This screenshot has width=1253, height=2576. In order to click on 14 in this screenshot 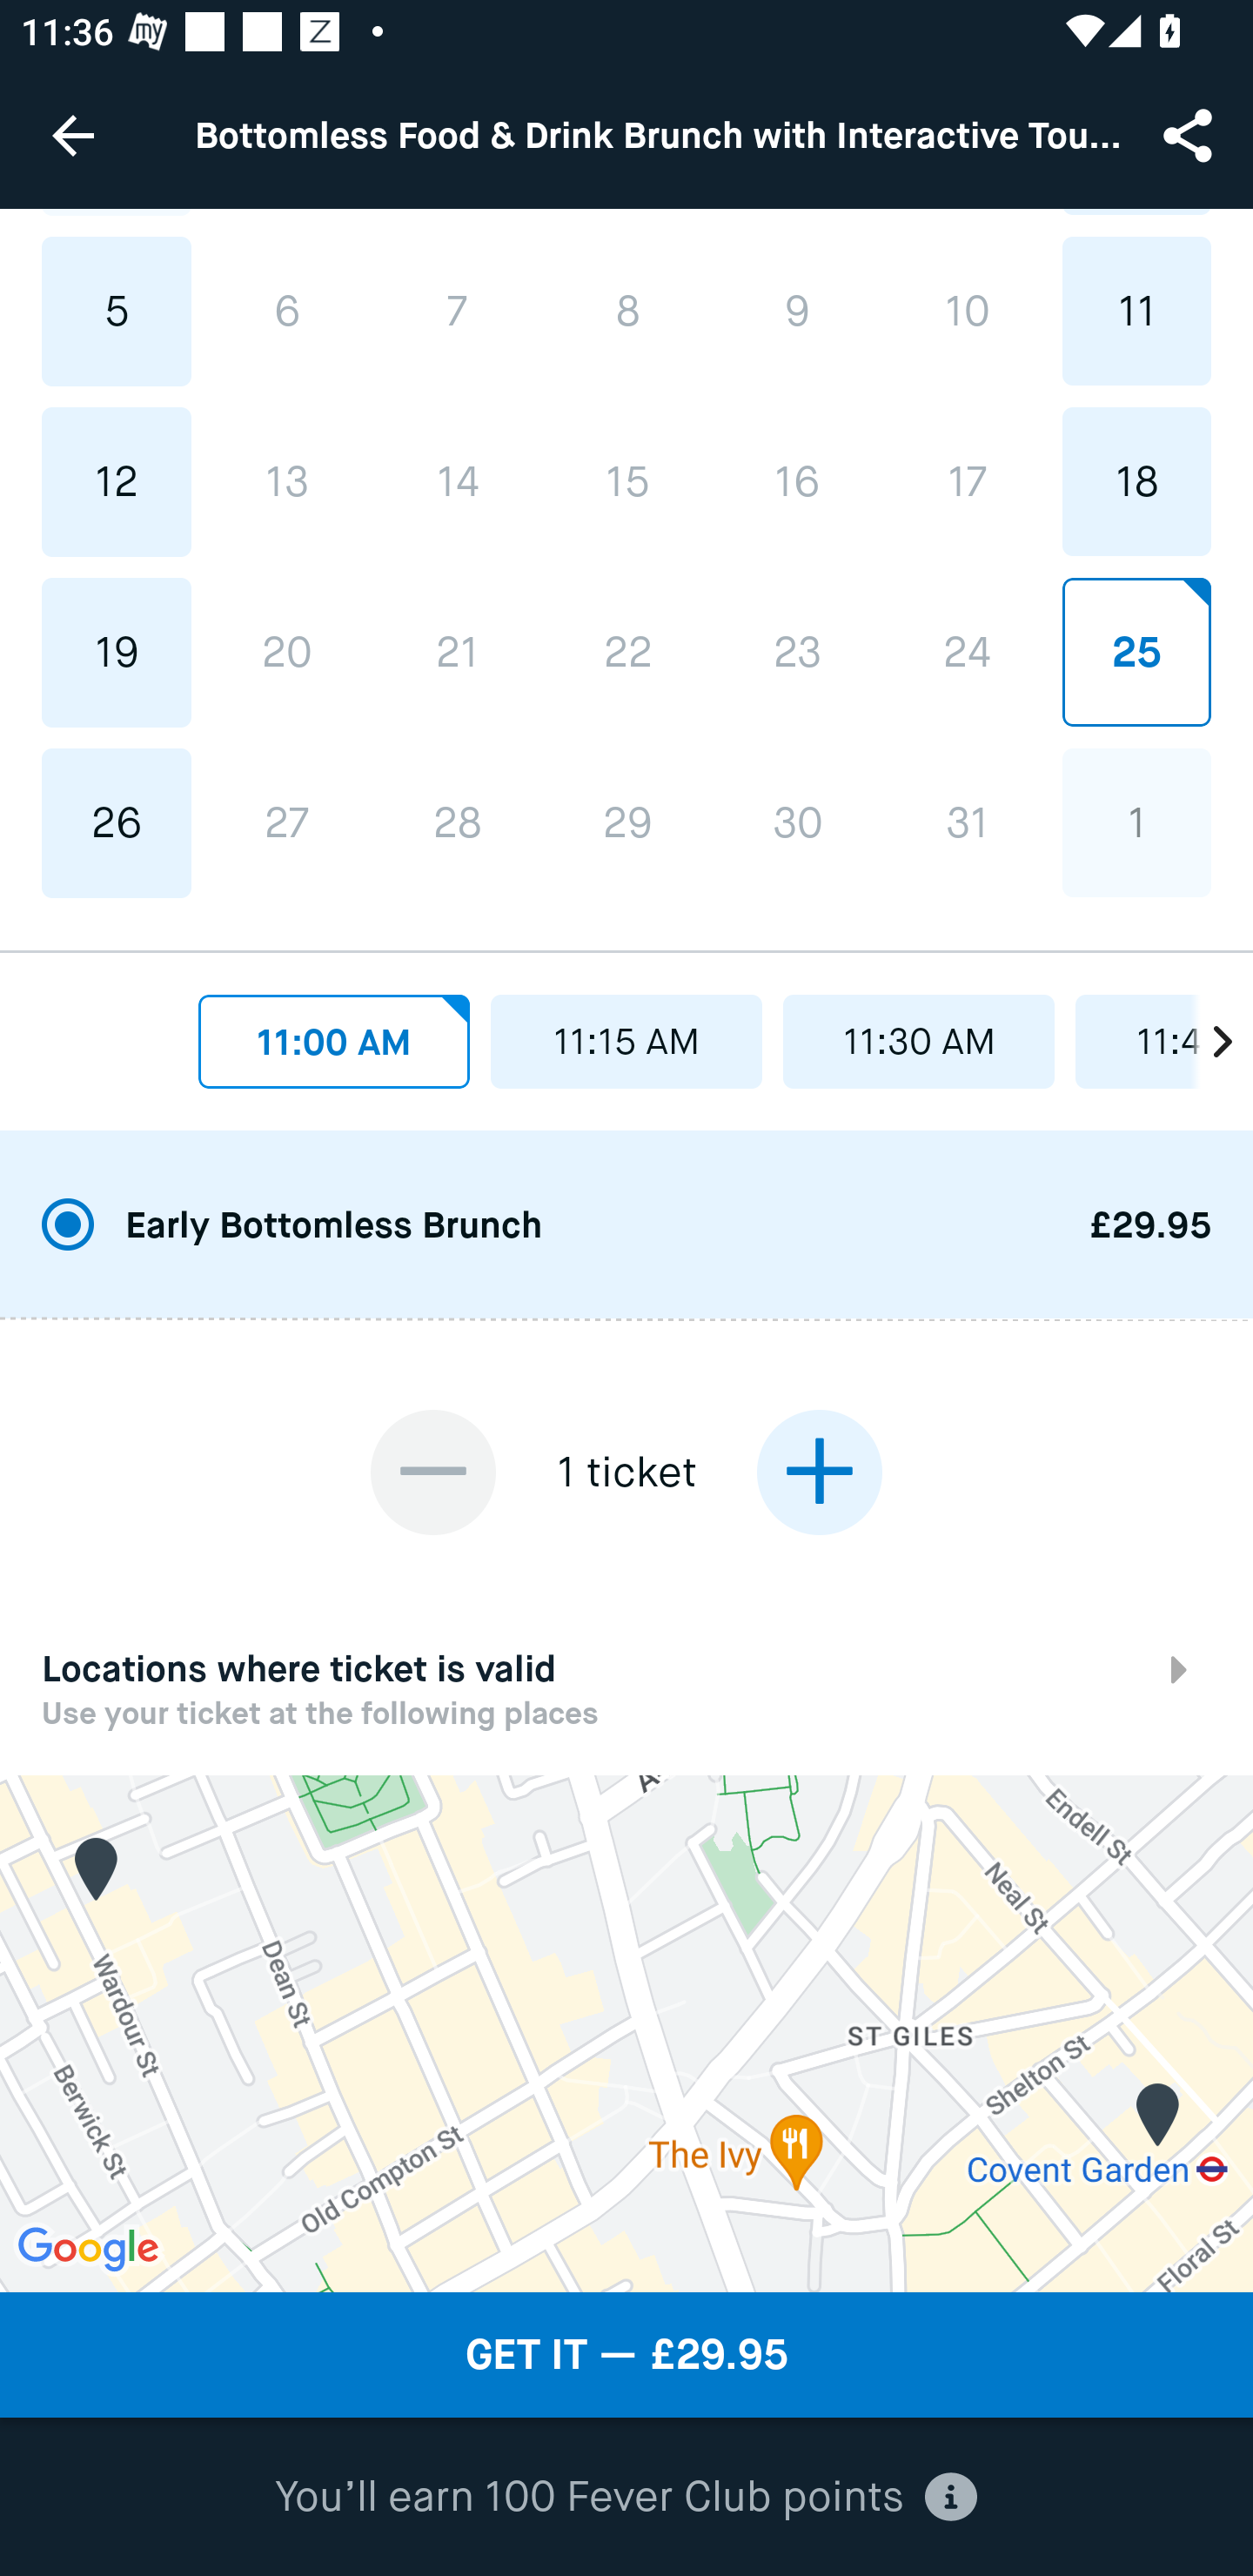, I will do `click(458, 481)`.